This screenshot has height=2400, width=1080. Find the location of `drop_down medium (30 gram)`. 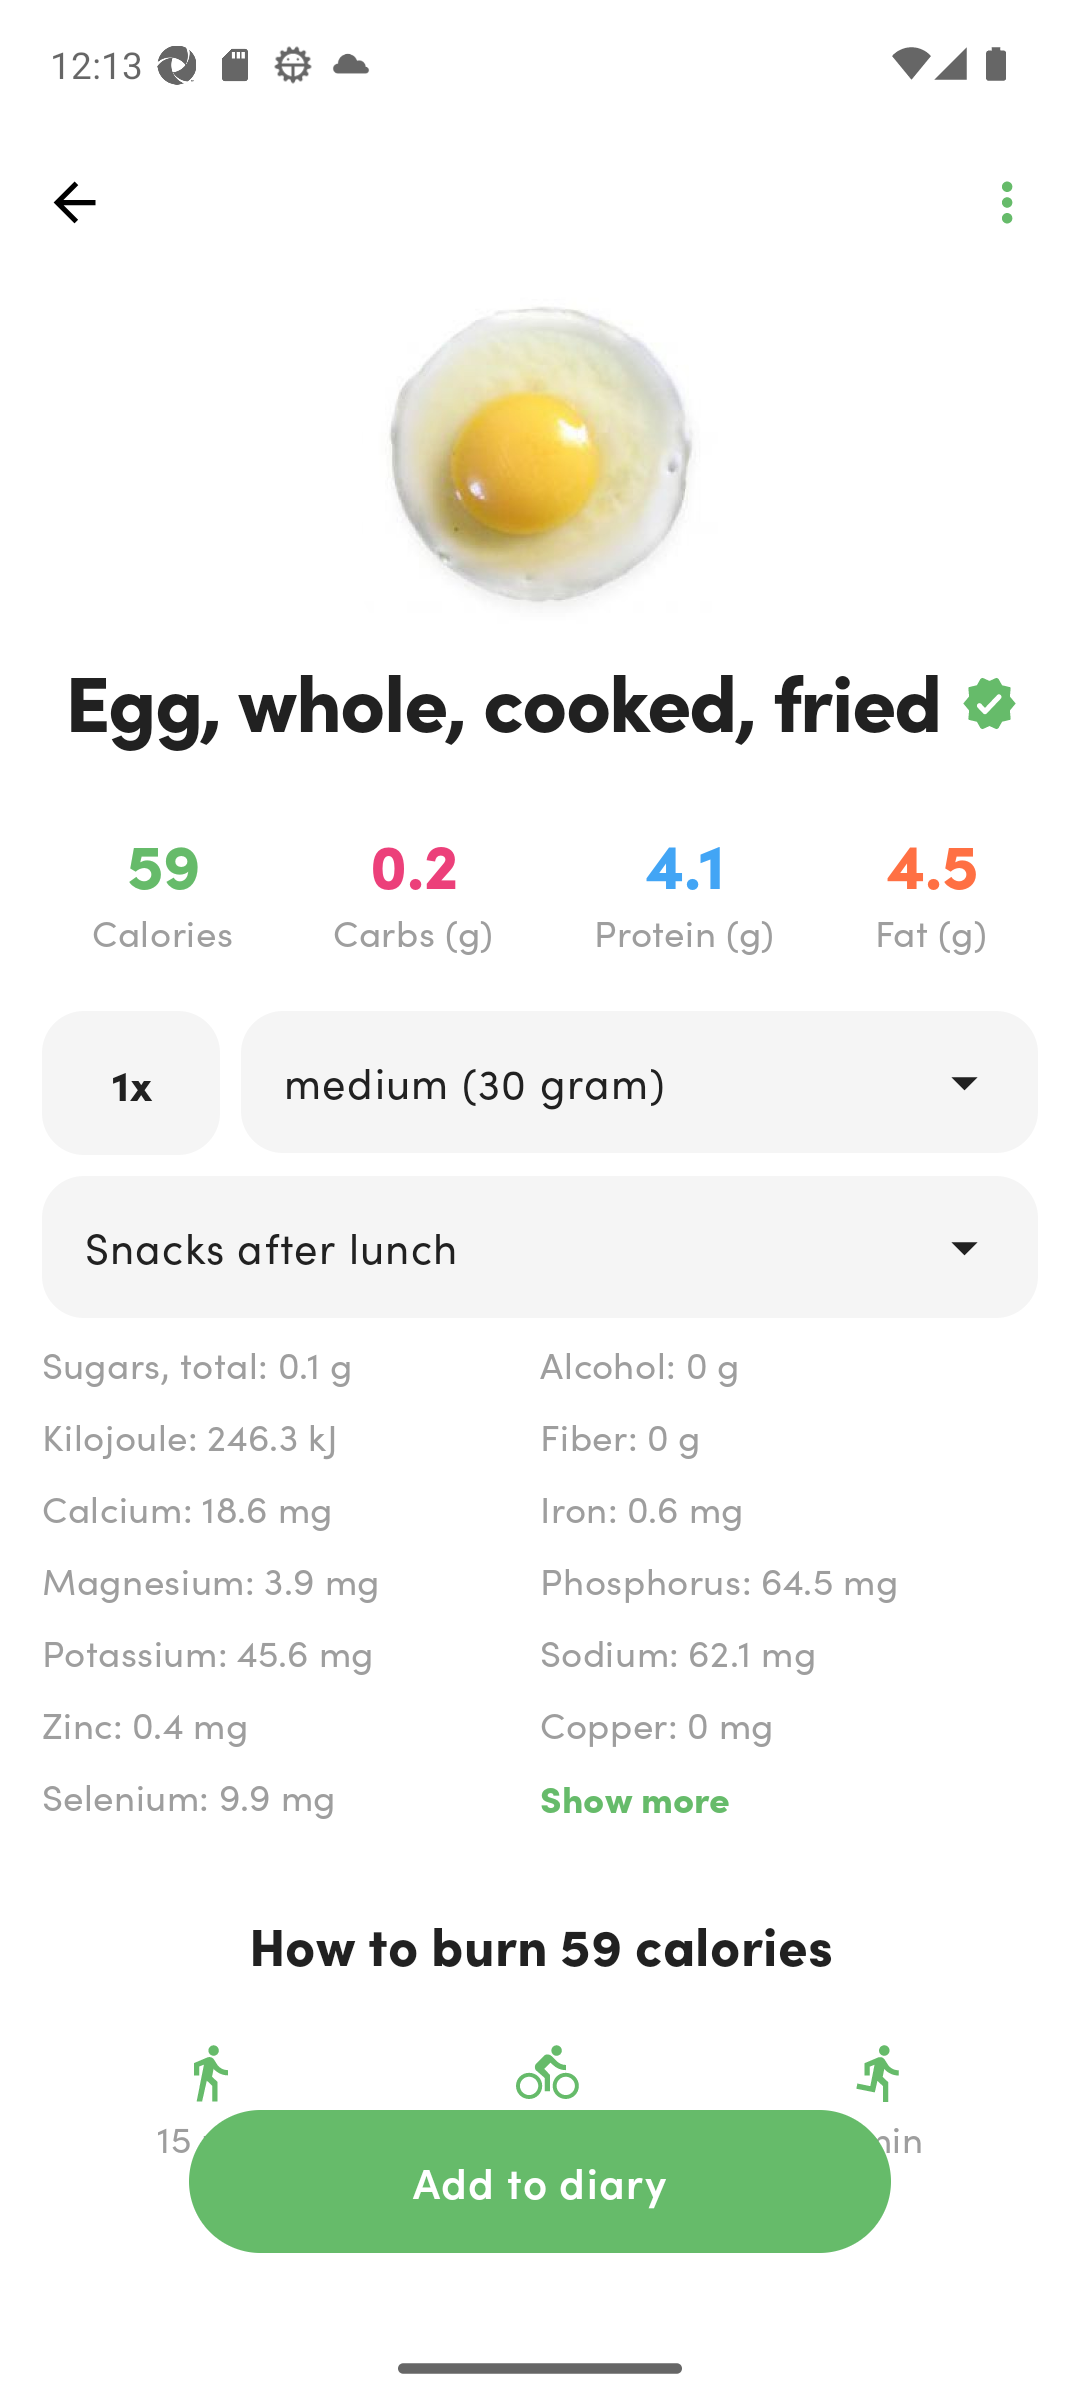

drop_down medium (30 gram) is located at coordinates (638, 1081).